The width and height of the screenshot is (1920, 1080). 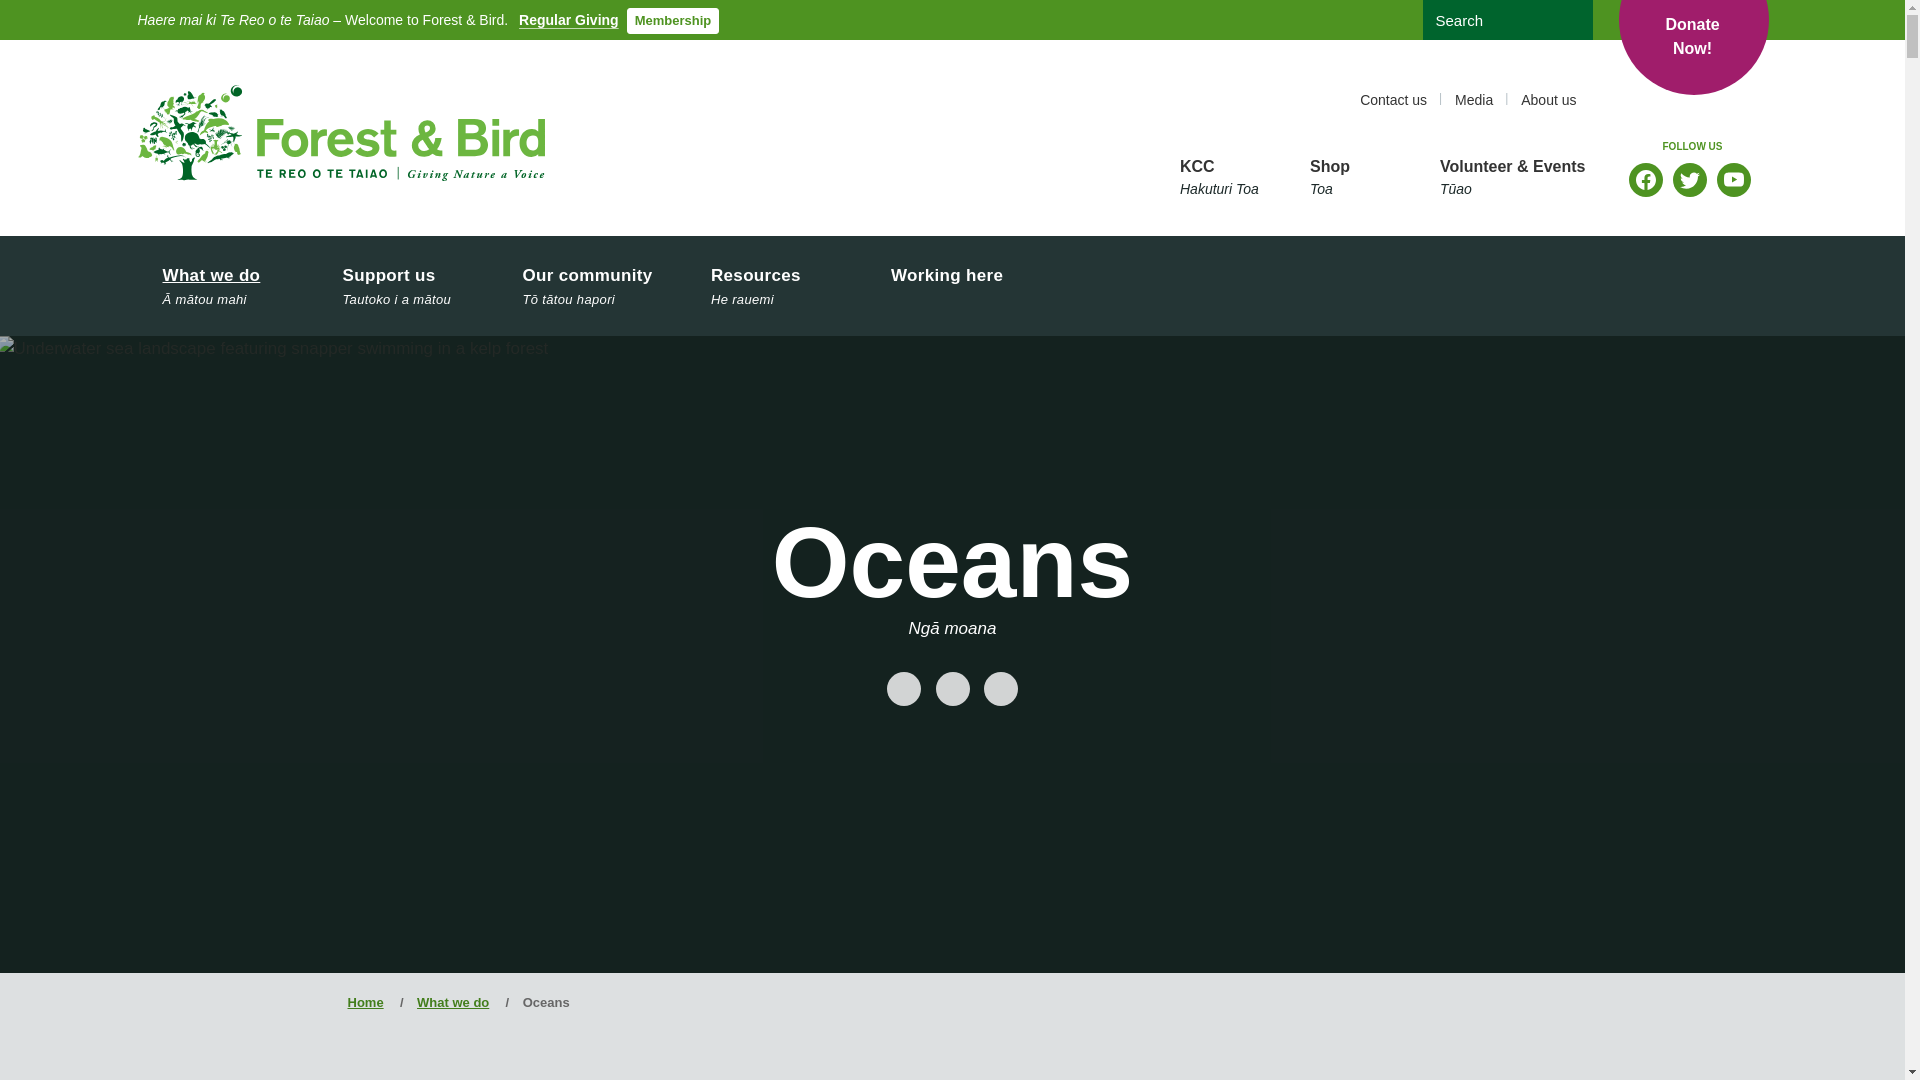 What do you see at coordinates (674, 20) in the screenshot?
I see `Membership` at bounding box center [674, 20].